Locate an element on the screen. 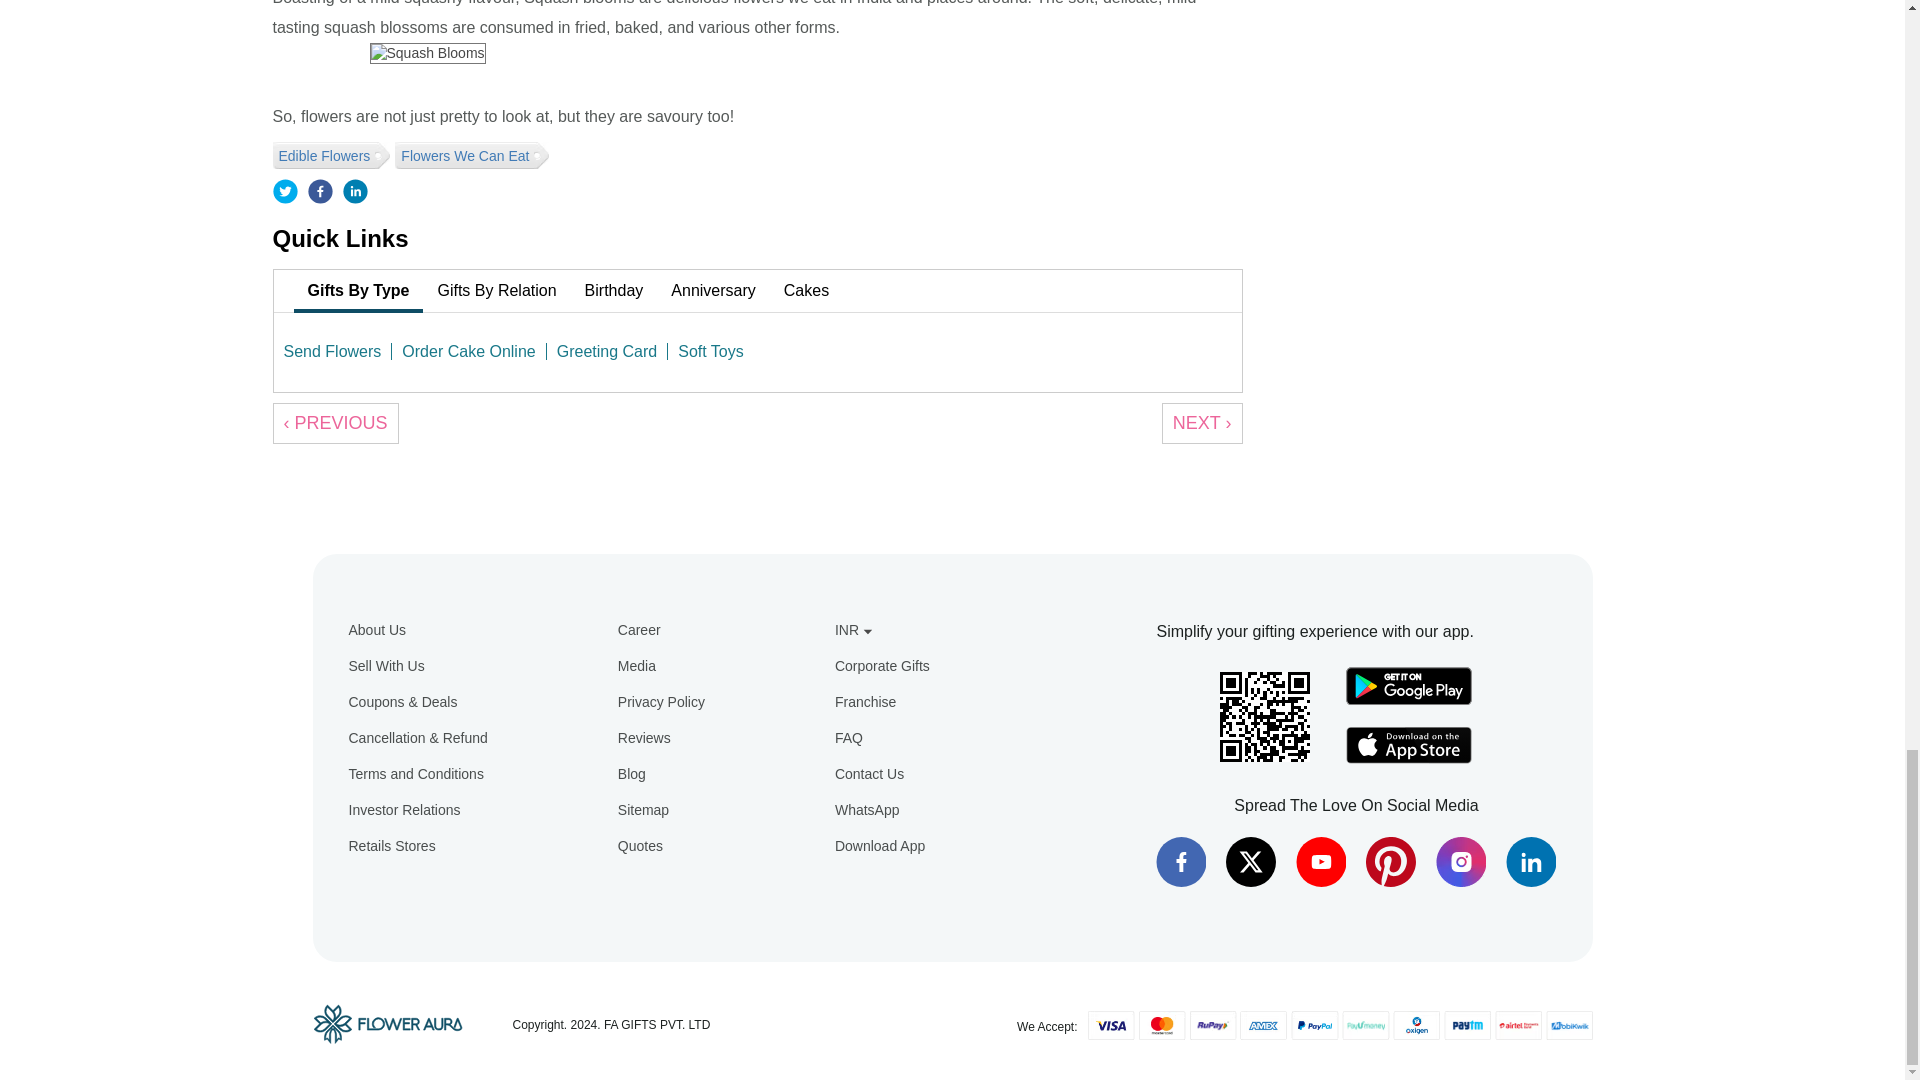 This screenshot has width=1920, height=1080. Birthday is located at coordinates (614, 291).